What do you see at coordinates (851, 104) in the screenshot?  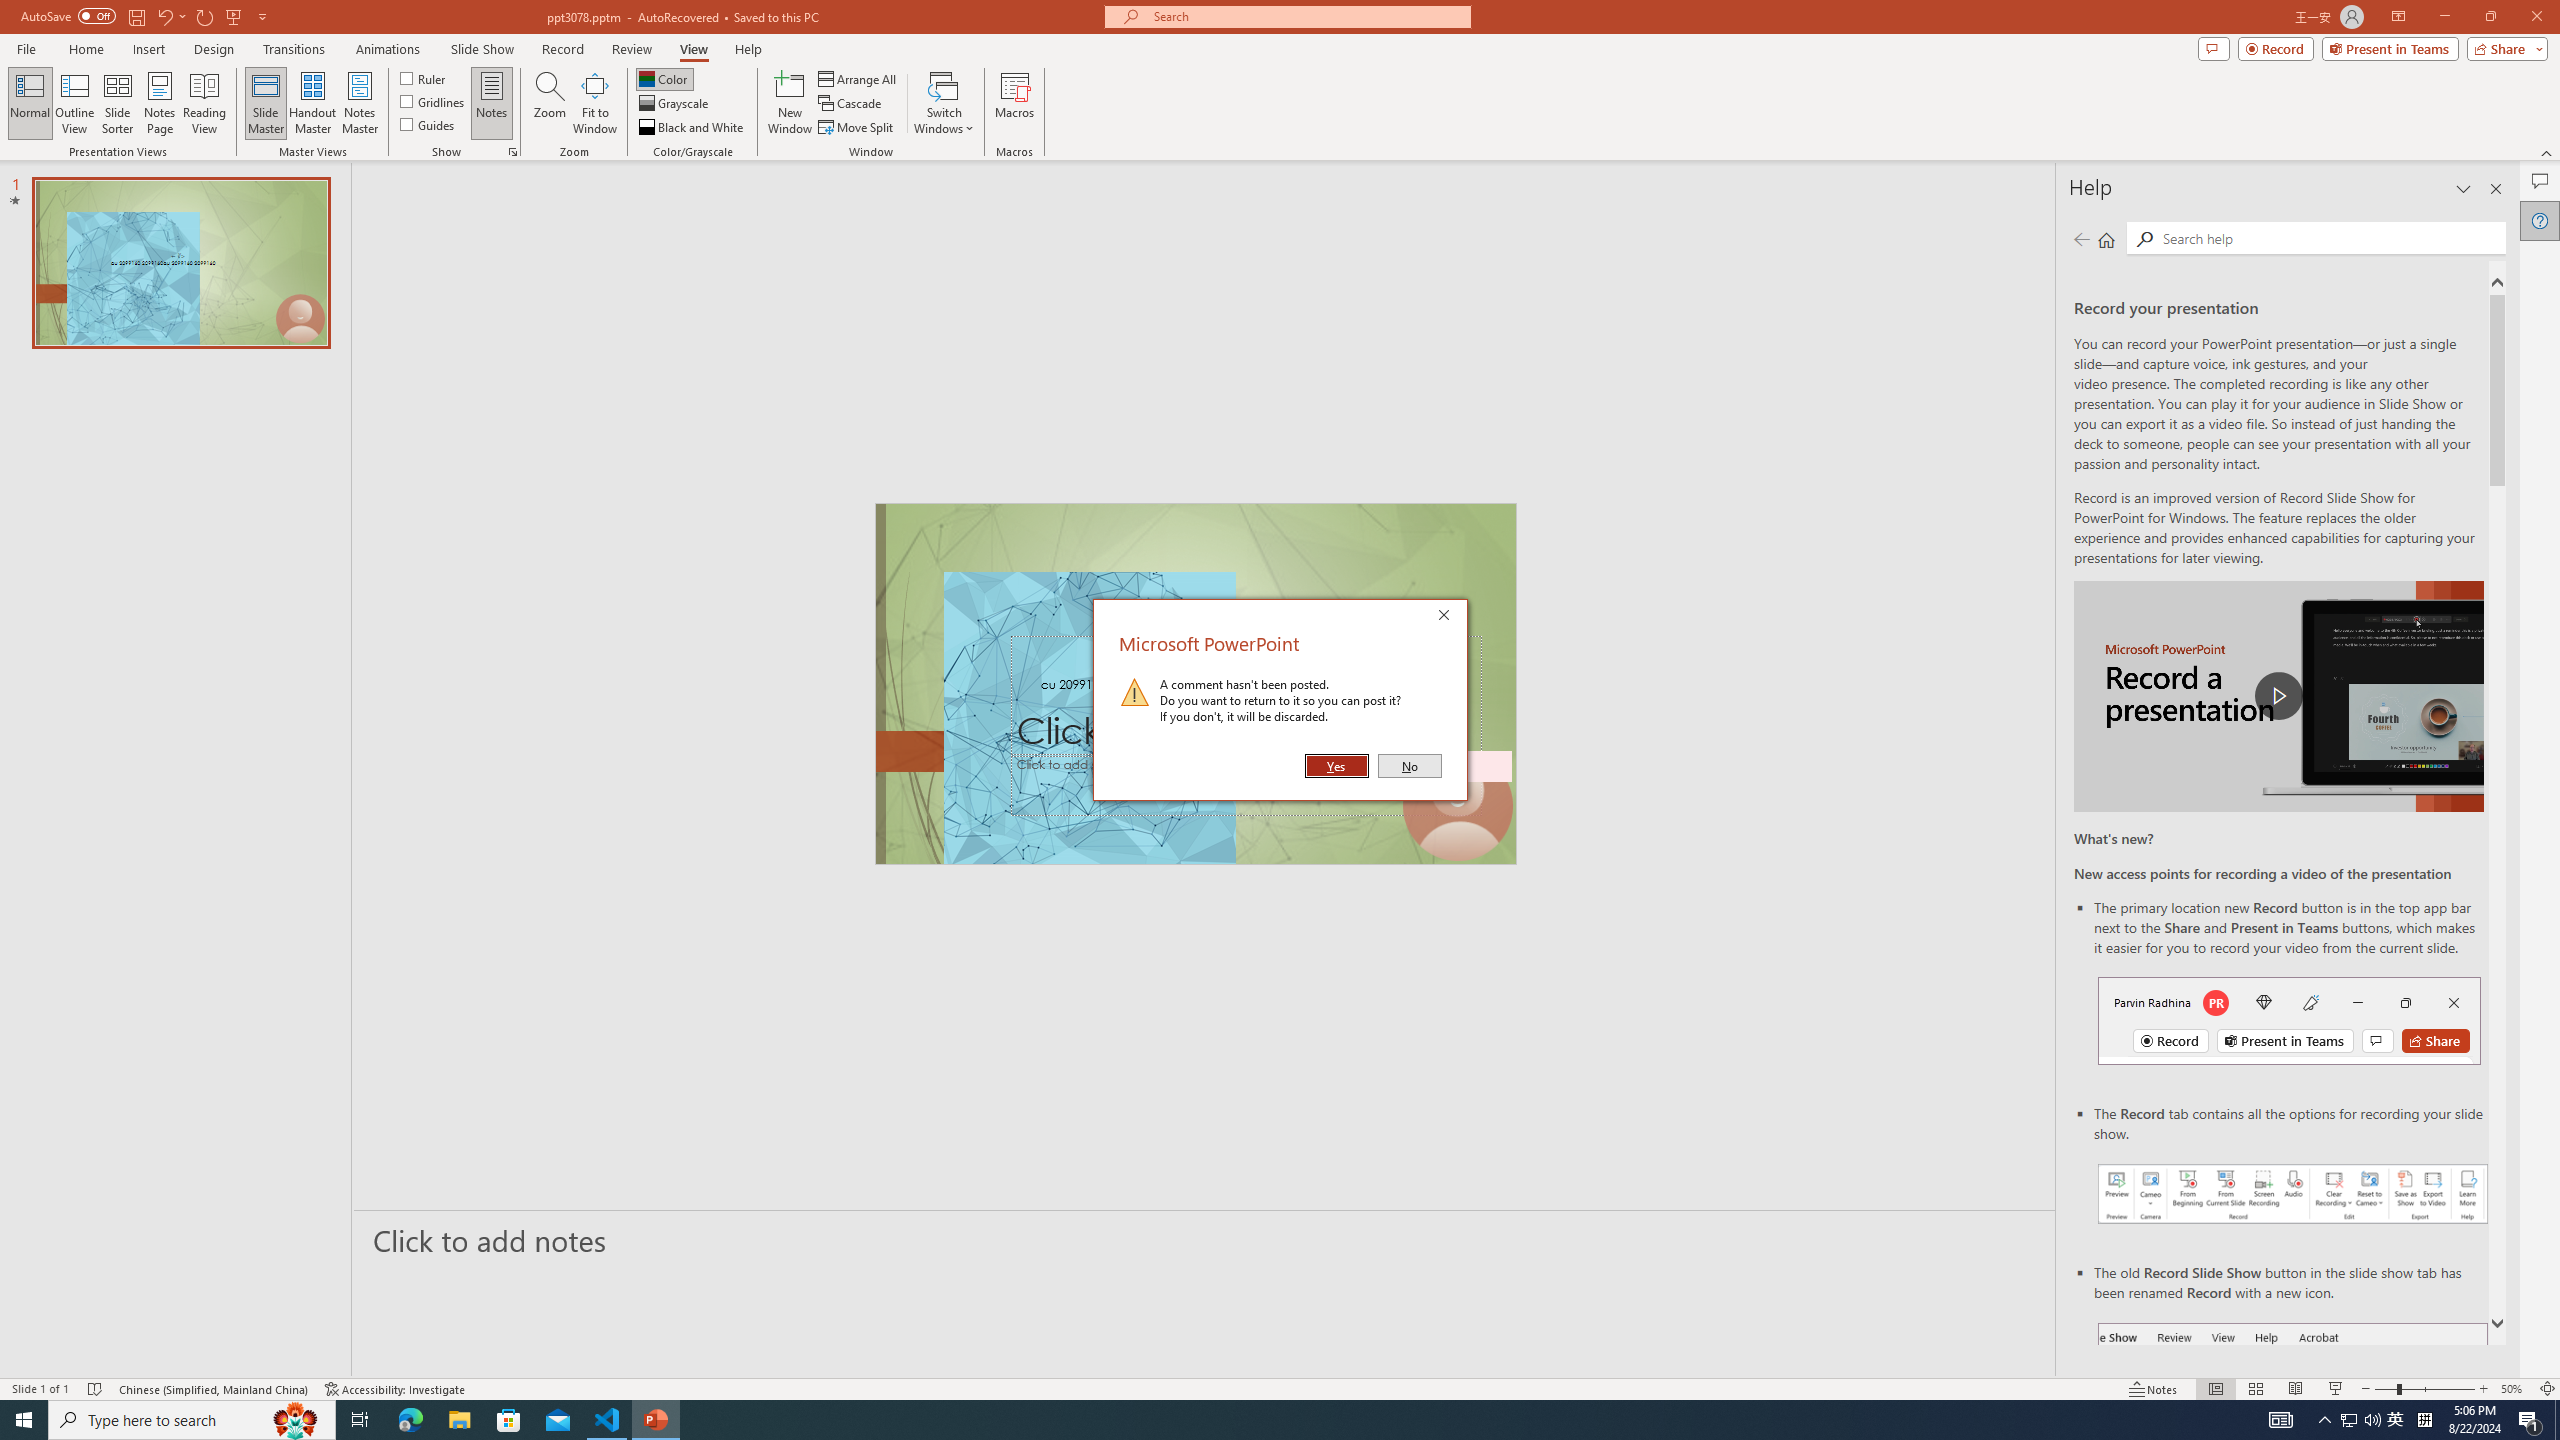 I see `Cascade` at bounding box center [851, 104].